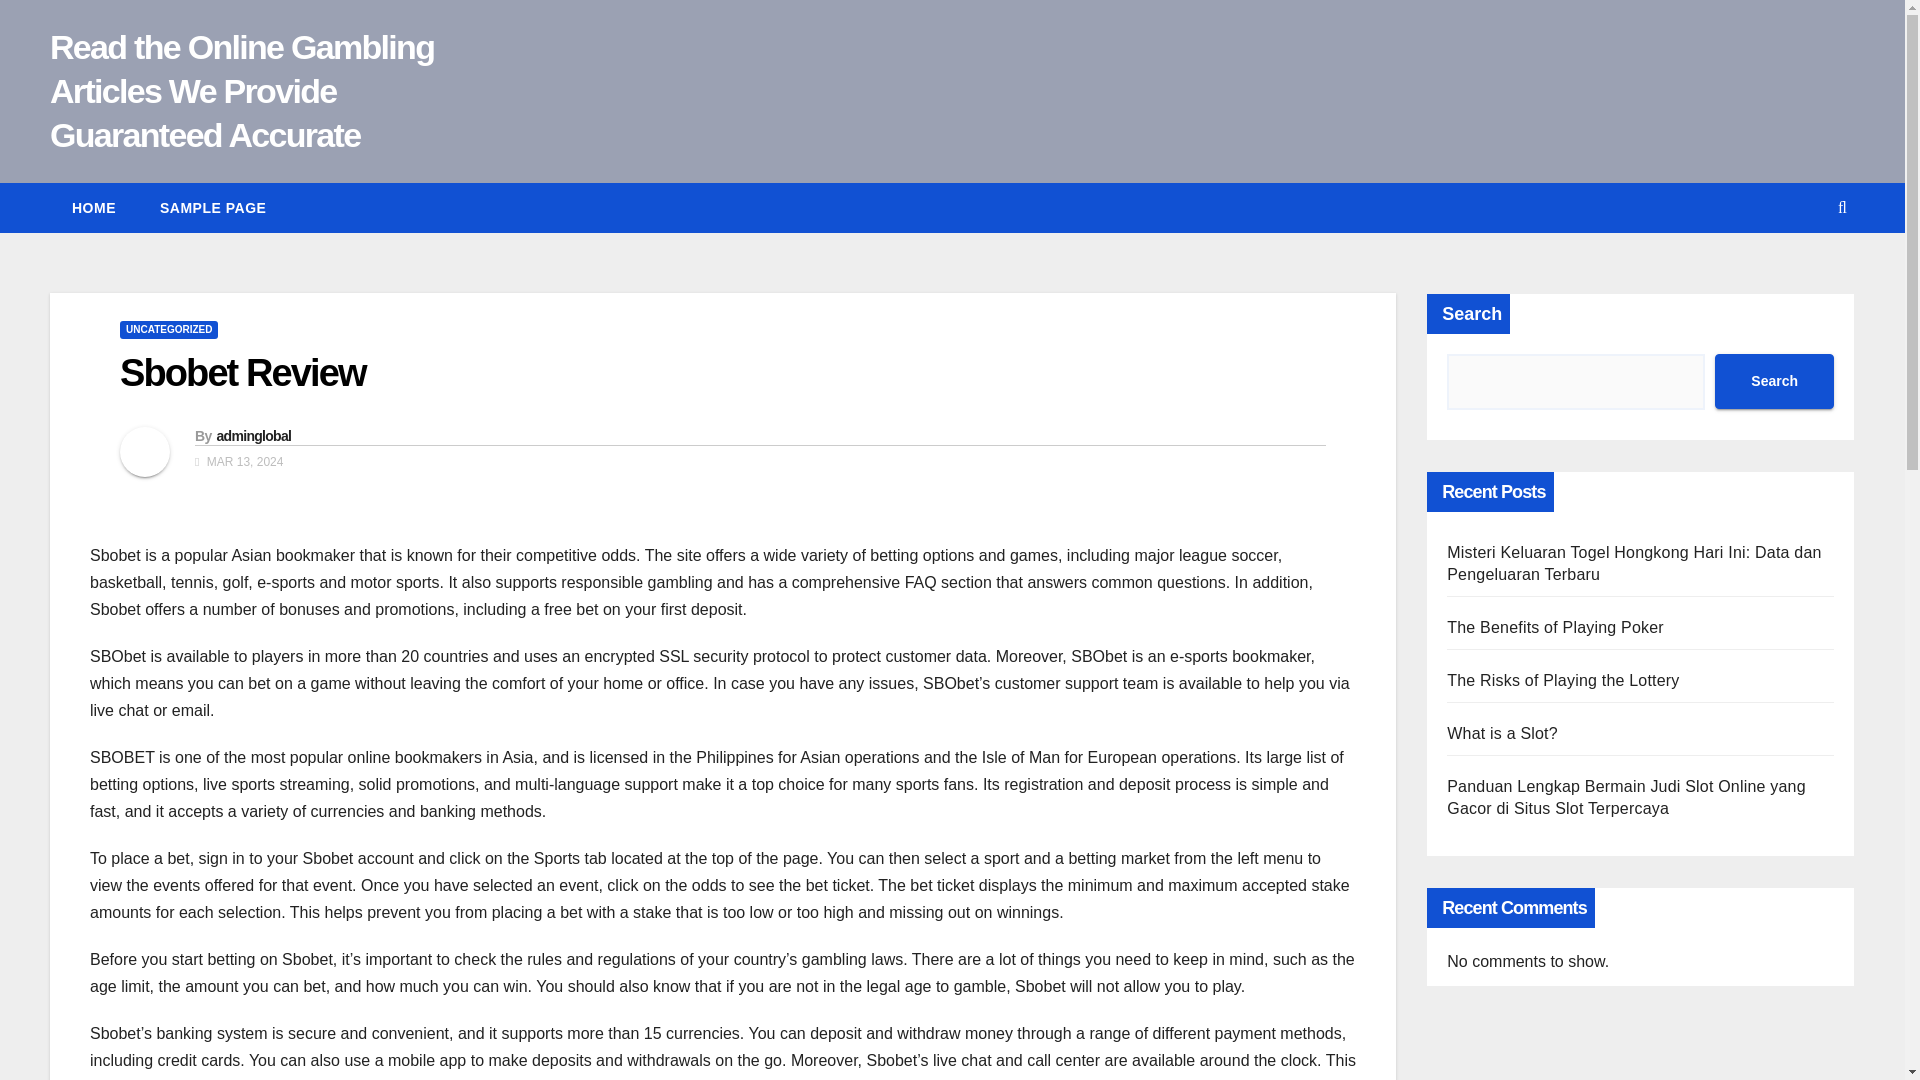 This screenshot has height=1080, width=1920. Describe the element at coordinates (253, 435) in the screenshot. I see `adminglobal` at that location.